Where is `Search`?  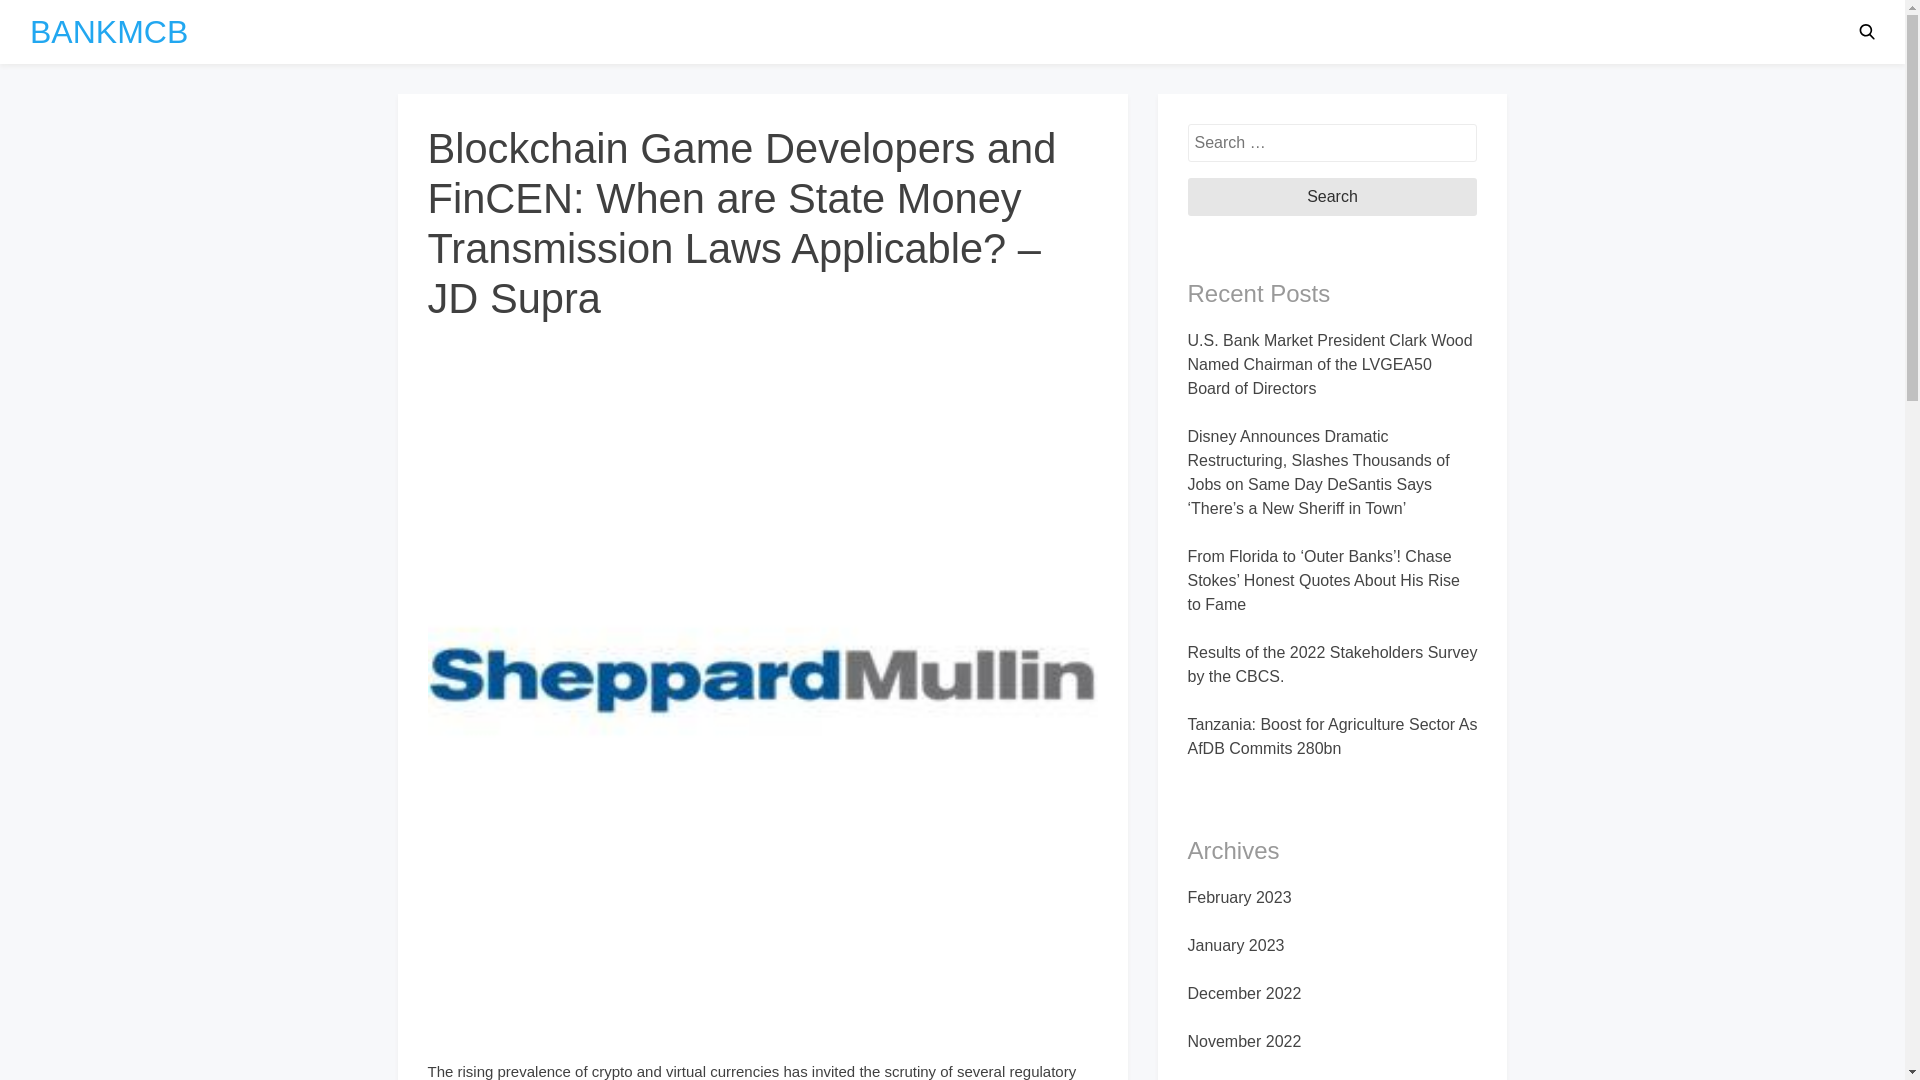 Search is located at coordinates (1333, 197).